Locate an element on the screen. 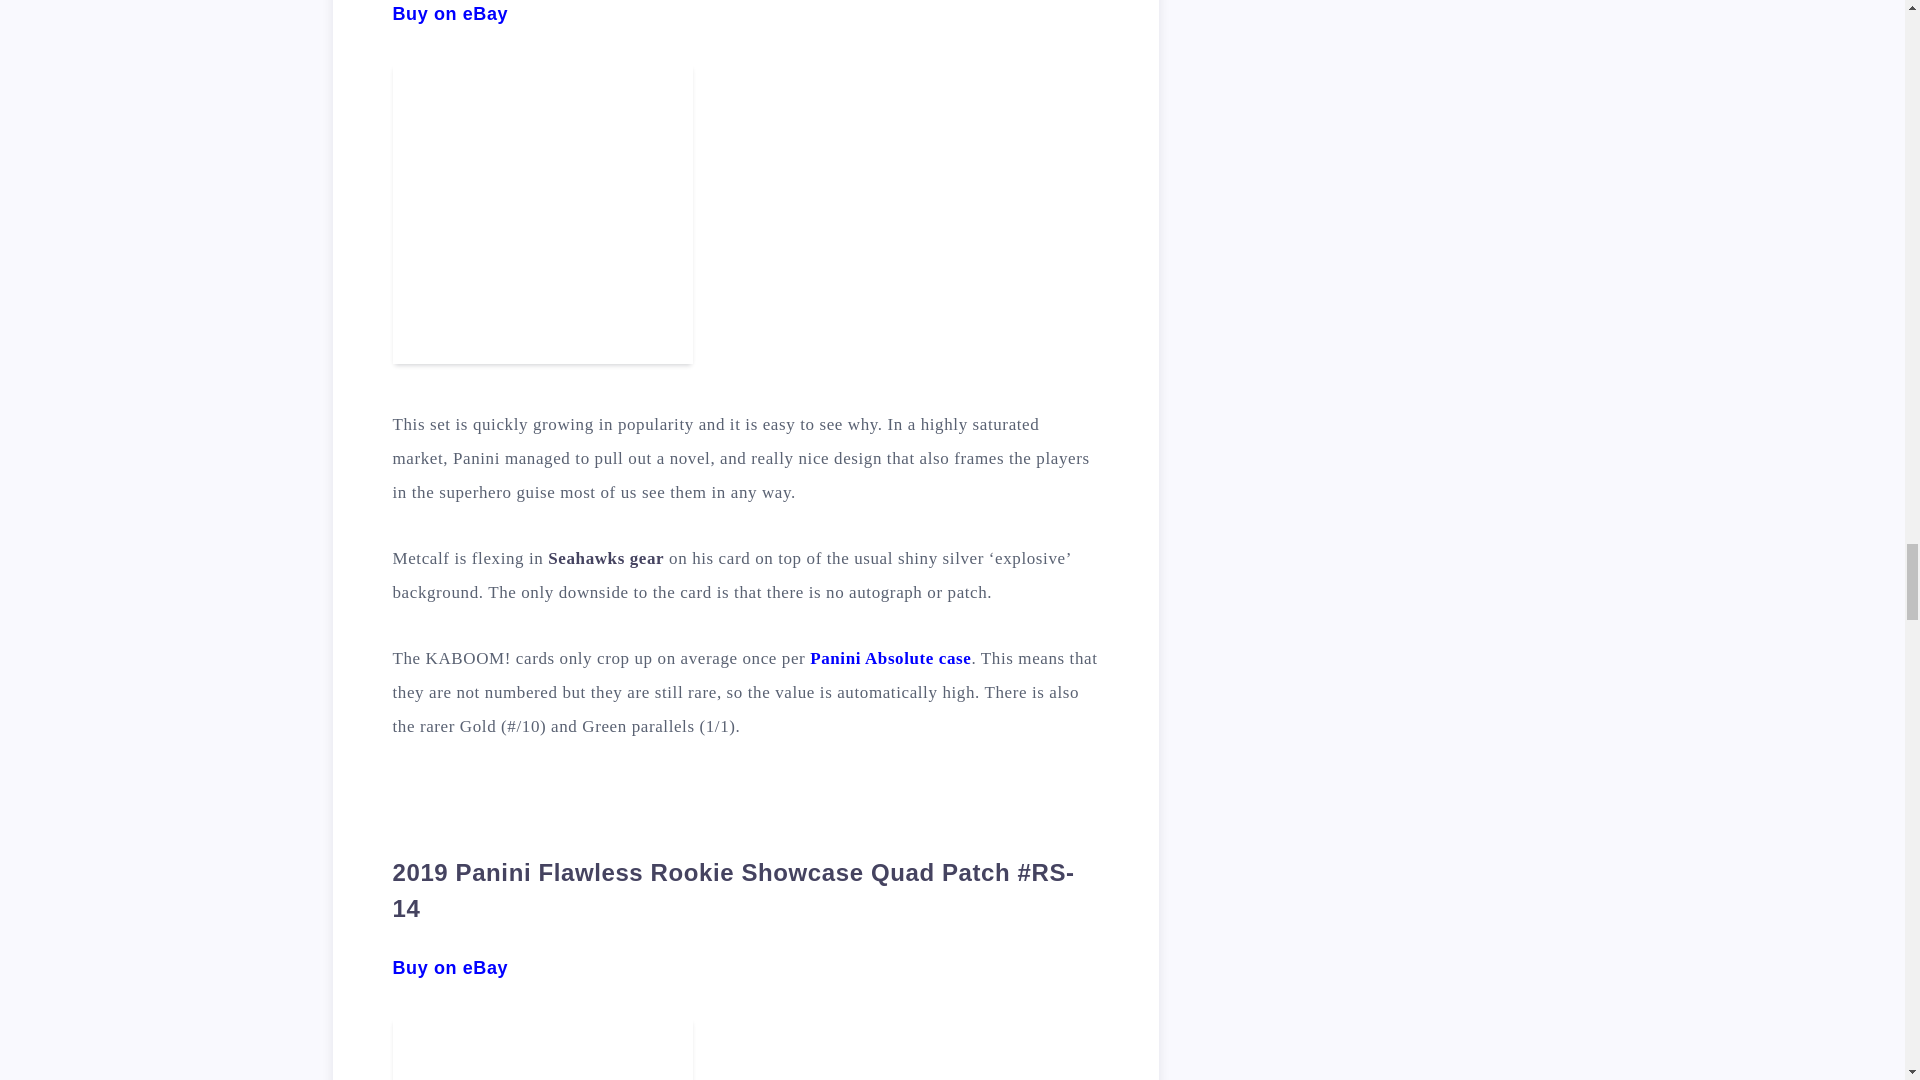 Image resolution: width=1920 pixels, height=1080 pixels. Seahawks gear is located at coordinates (606, 558).